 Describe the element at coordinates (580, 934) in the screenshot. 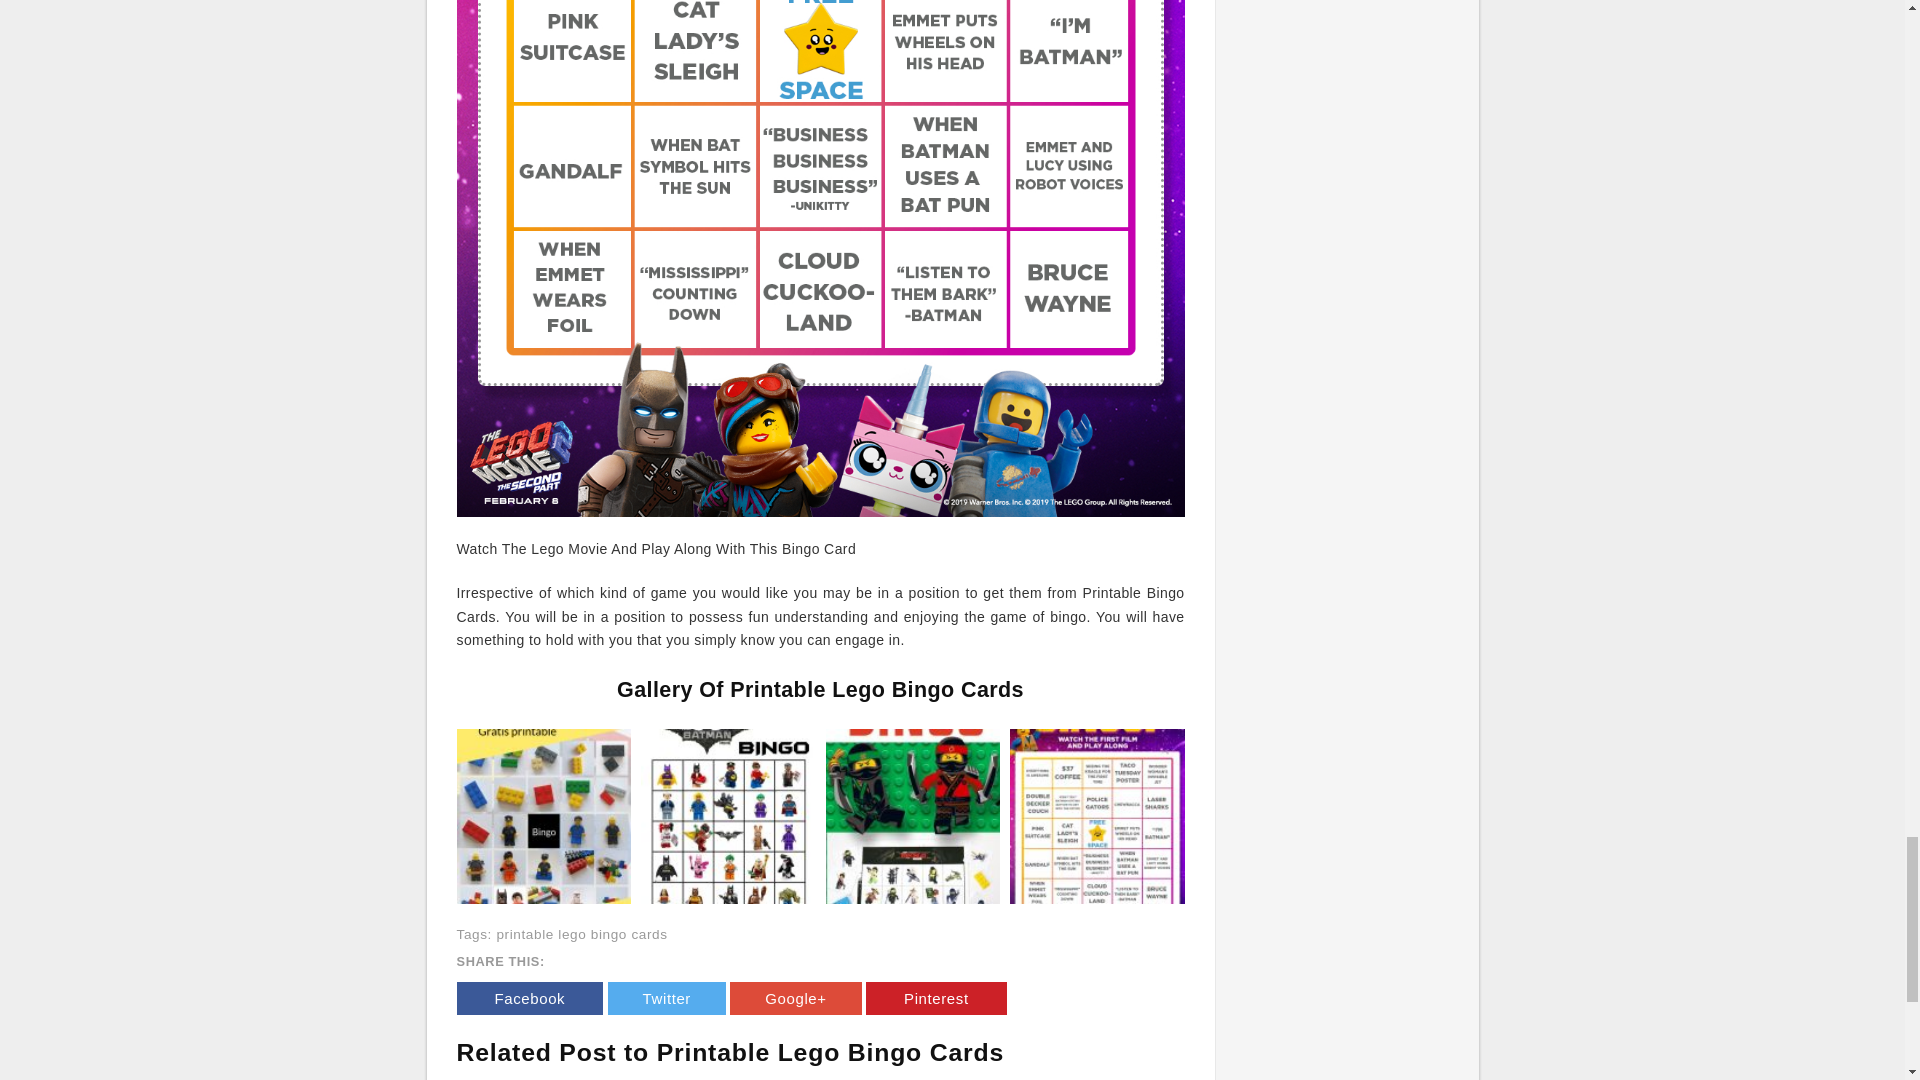

I see `printable lego bingo cards` at that location.